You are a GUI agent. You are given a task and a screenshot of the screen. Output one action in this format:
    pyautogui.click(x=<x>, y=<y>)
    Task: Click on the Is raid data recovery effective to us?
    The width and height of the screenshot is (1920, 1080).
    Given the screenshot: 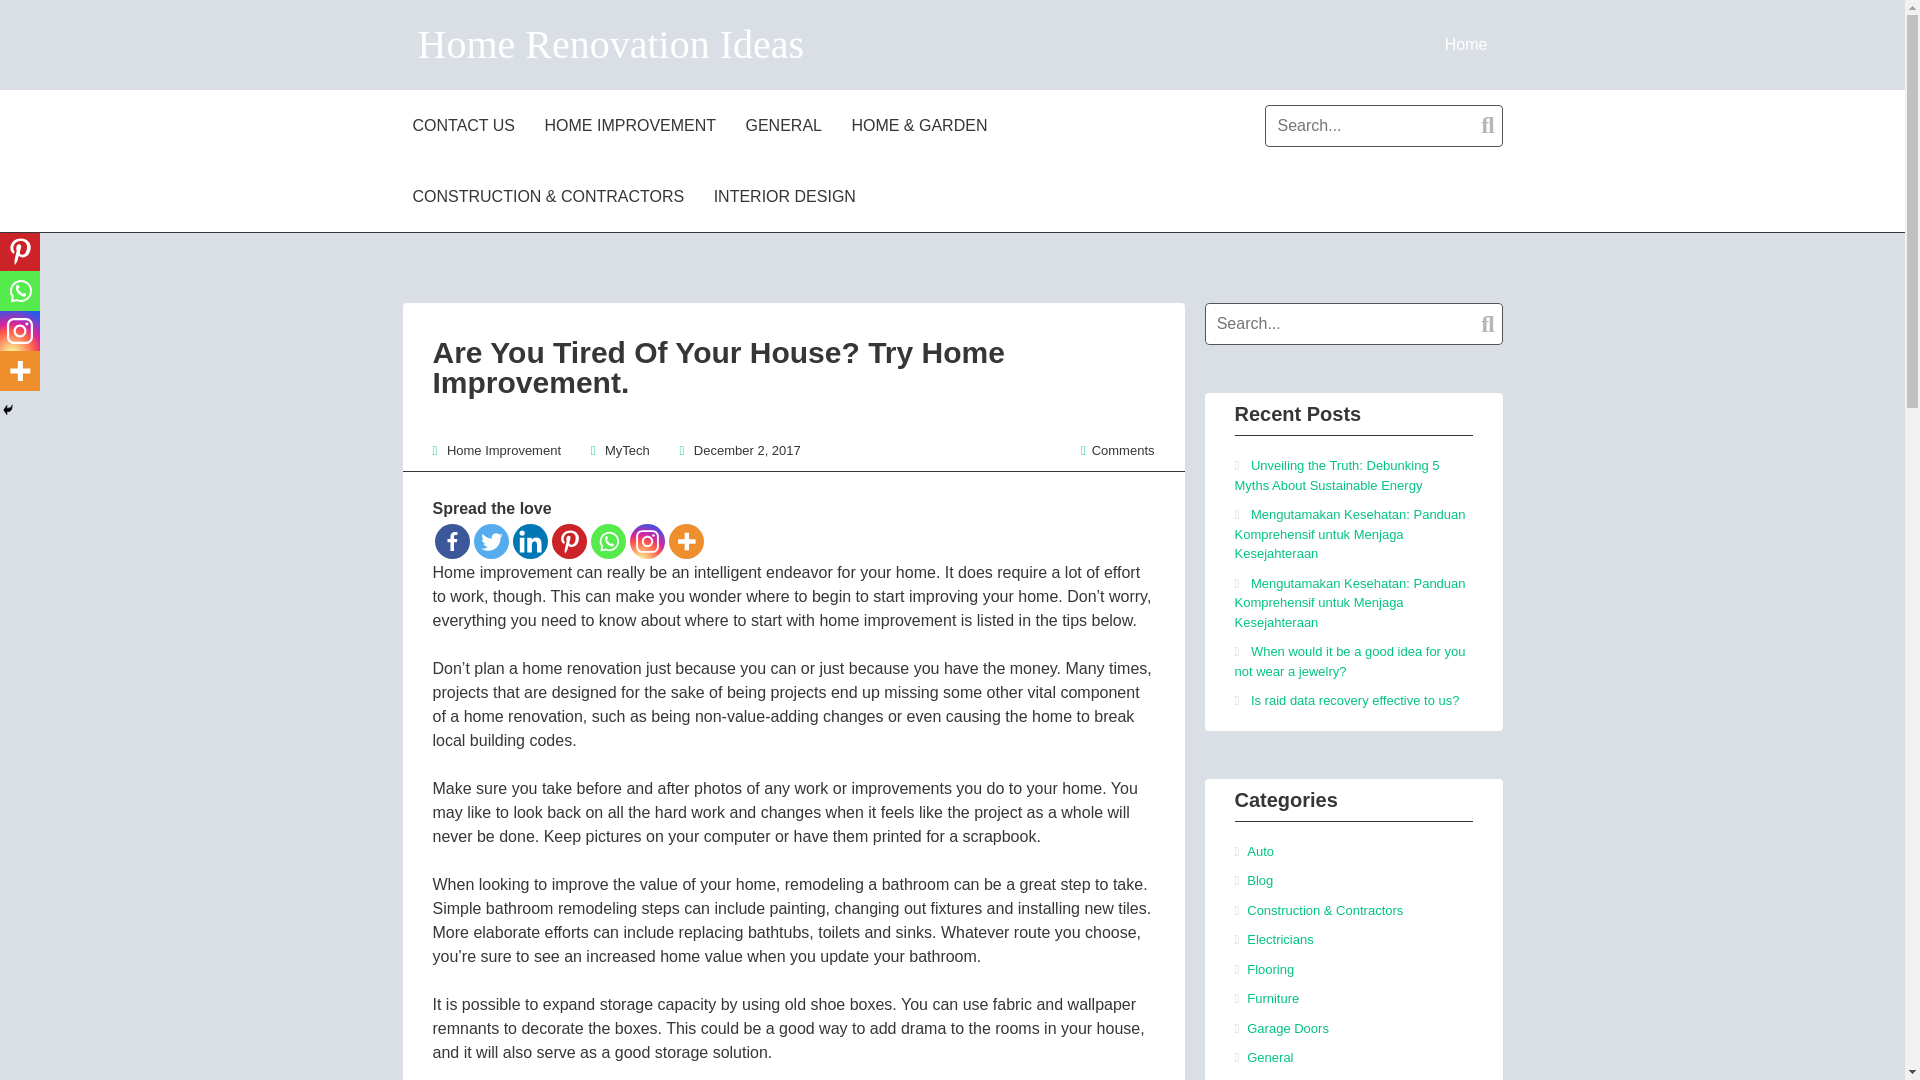 What is the action you would take?
    pyautogui.click(x=1355, y=700)
    